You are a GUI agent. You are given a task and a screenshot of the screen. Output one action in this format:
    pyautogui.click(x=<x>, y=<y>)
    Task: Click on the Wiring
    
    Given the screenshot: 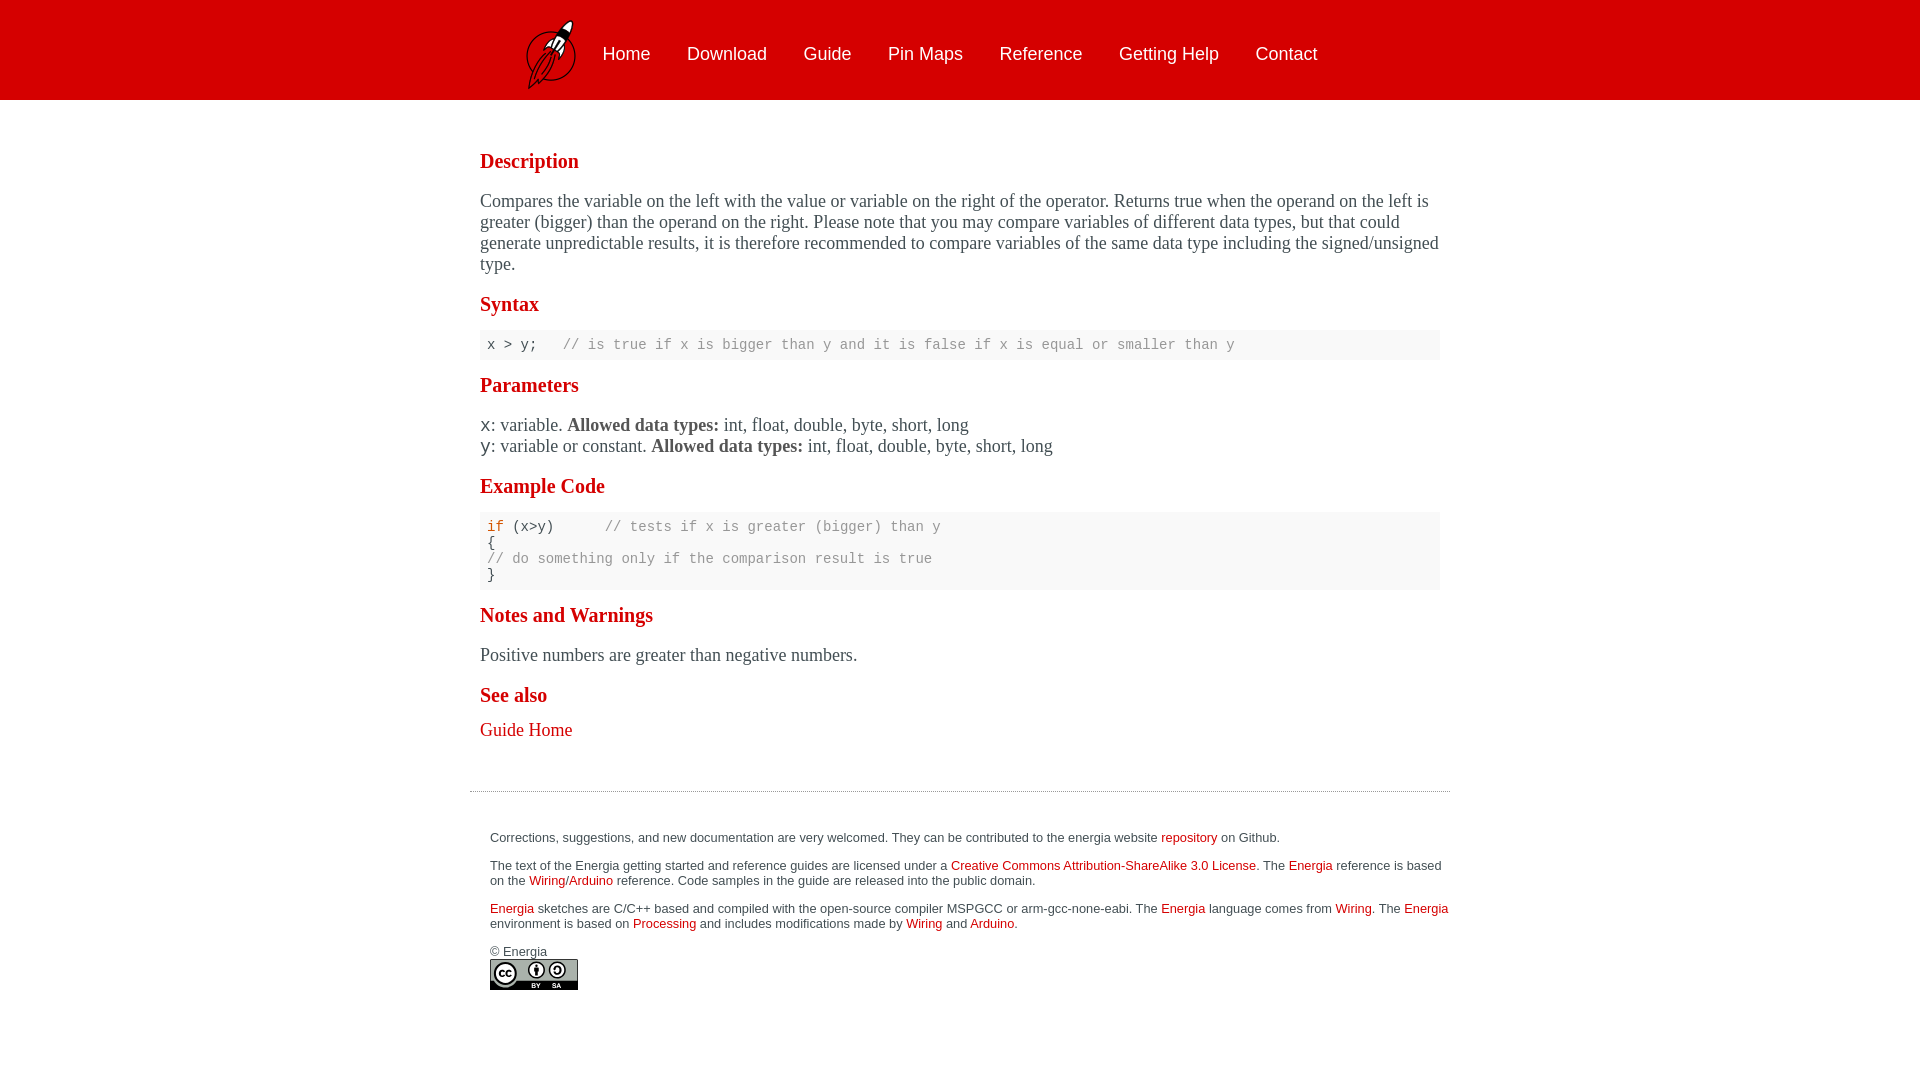 What is the action you would take?
    pyautogui.click(x=546, y=880)
    